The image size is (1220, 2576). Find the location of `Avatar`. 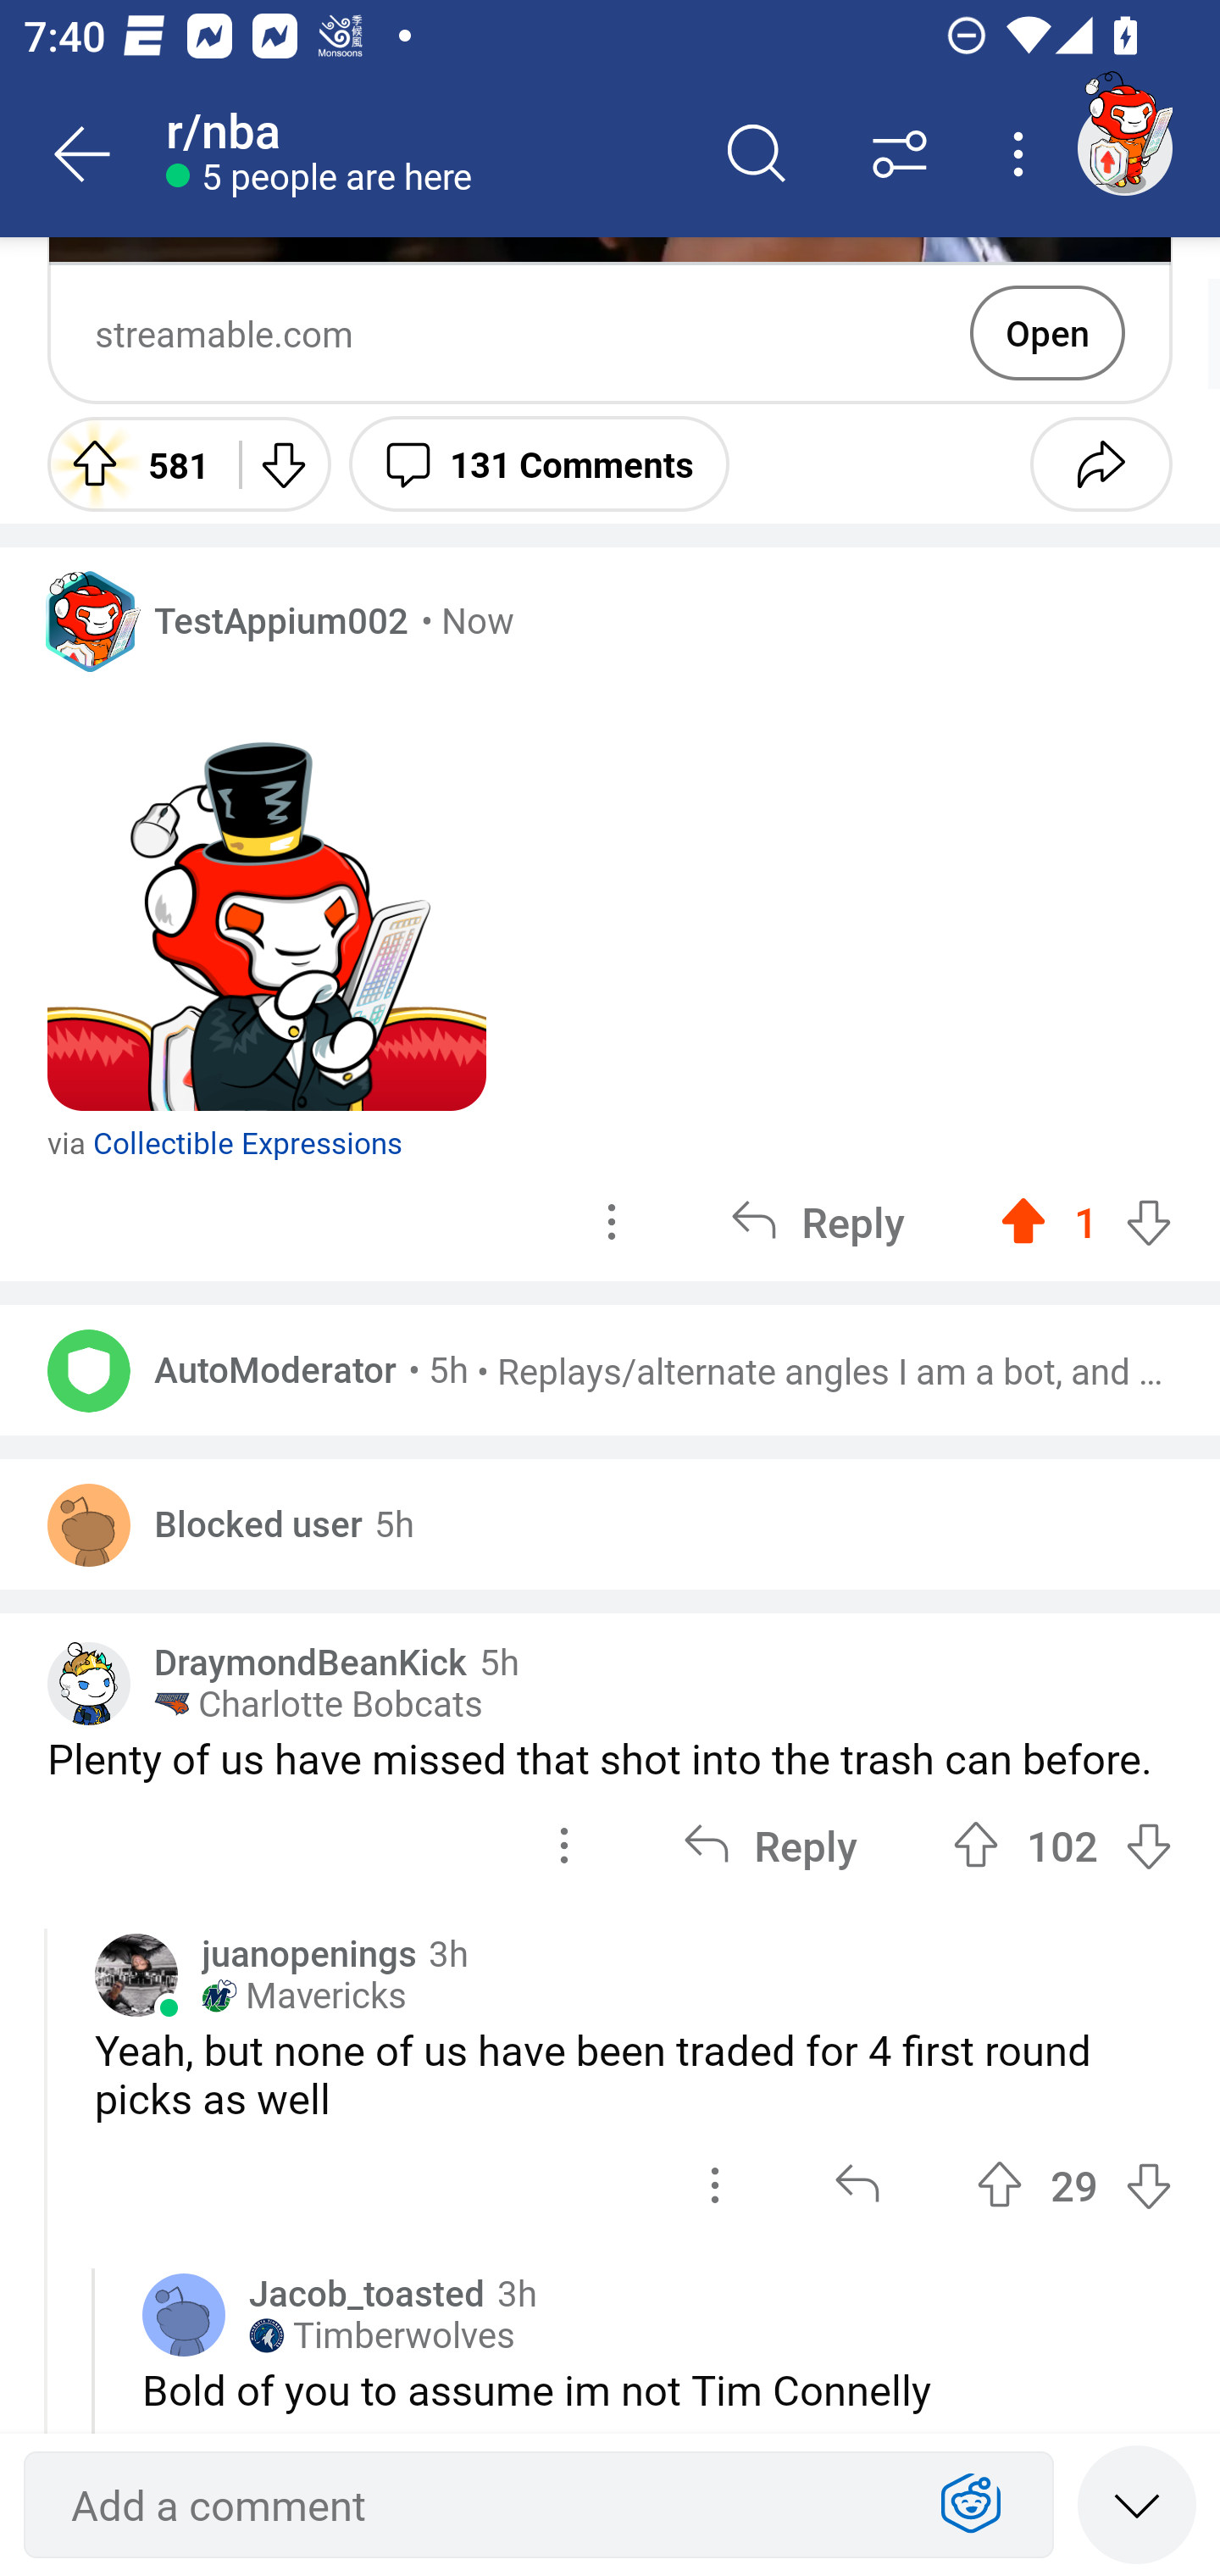

Avatar is located at coordinates (89, 1369).